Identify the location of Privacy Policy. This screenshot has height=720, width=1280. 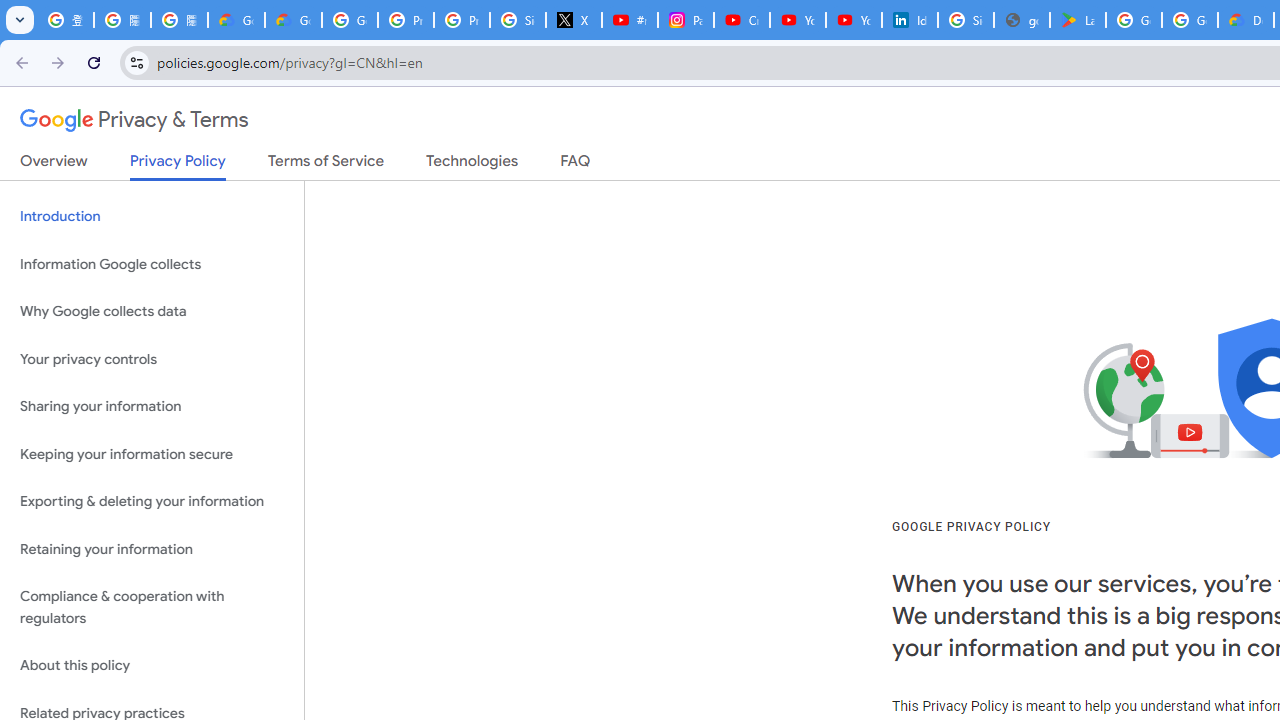
(178, 166).